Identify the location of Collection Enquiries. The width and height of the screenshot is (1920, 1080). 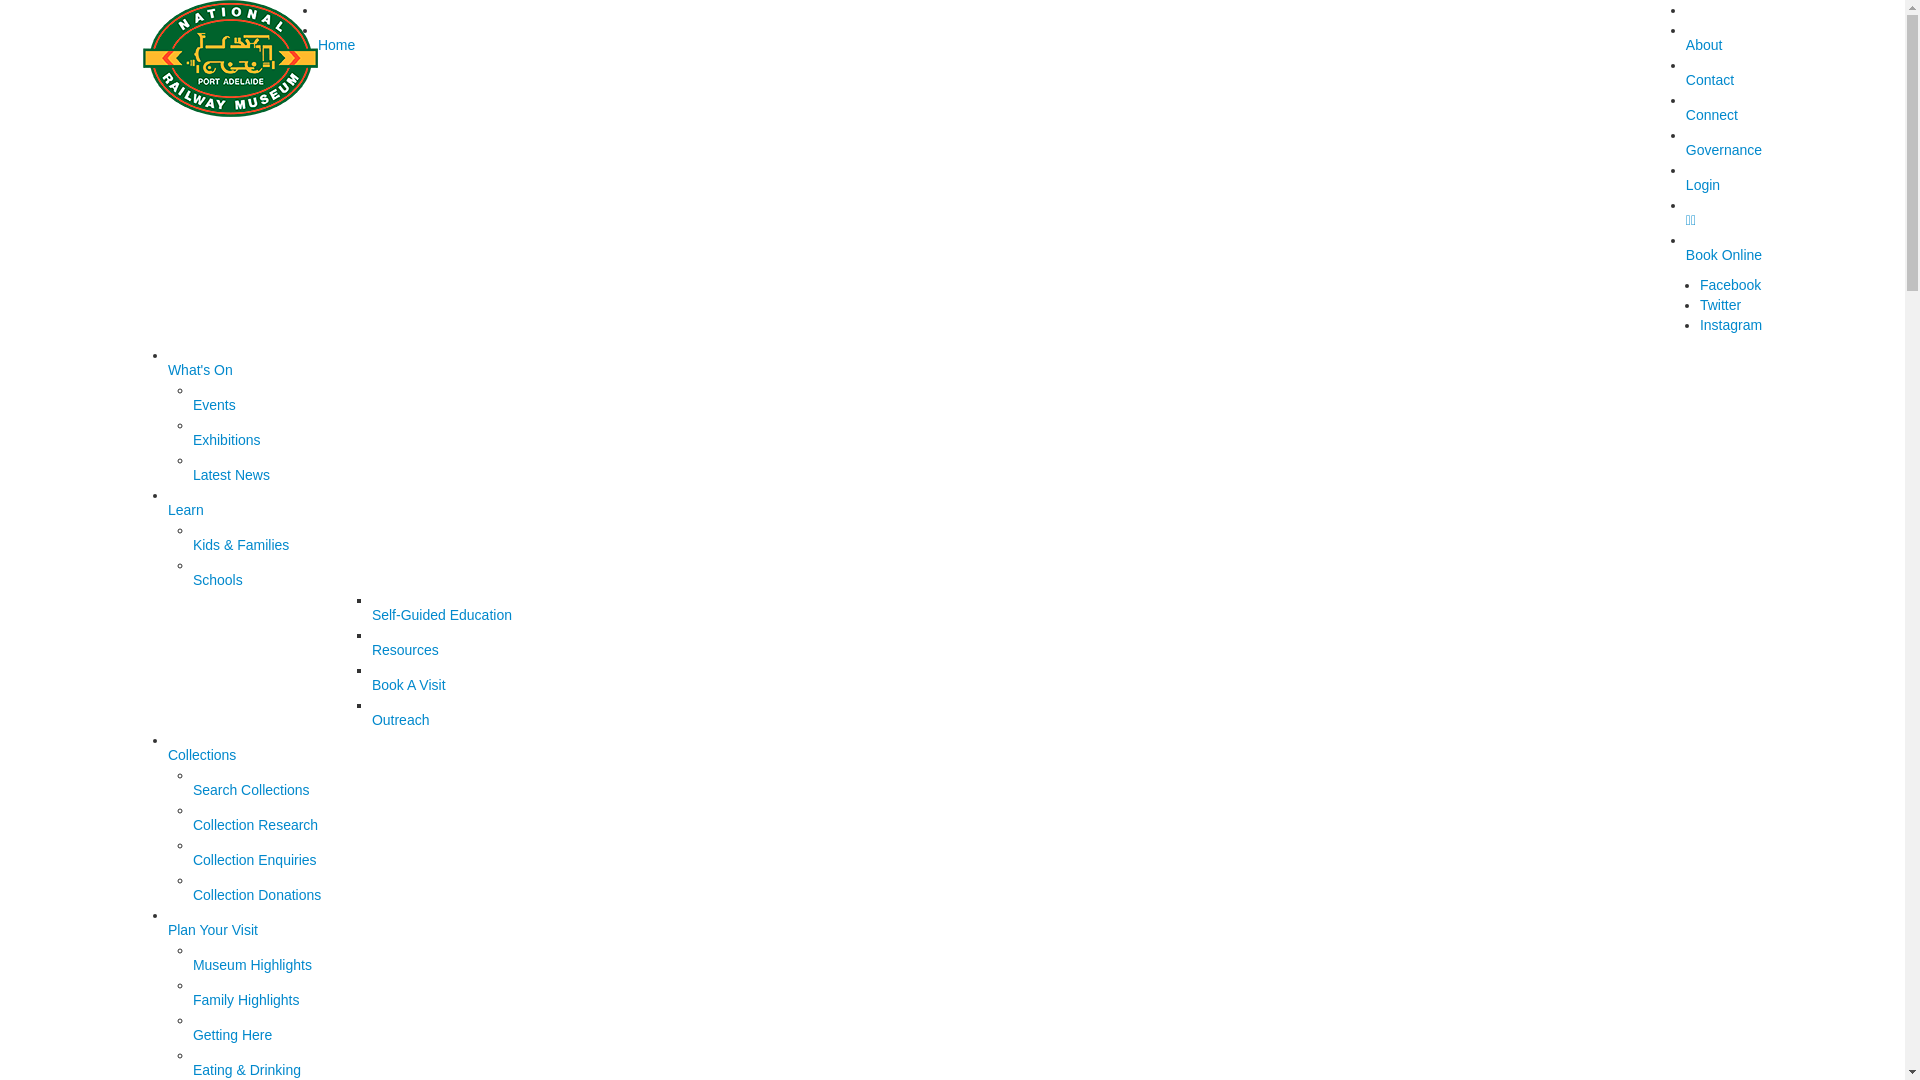
(283, 862).